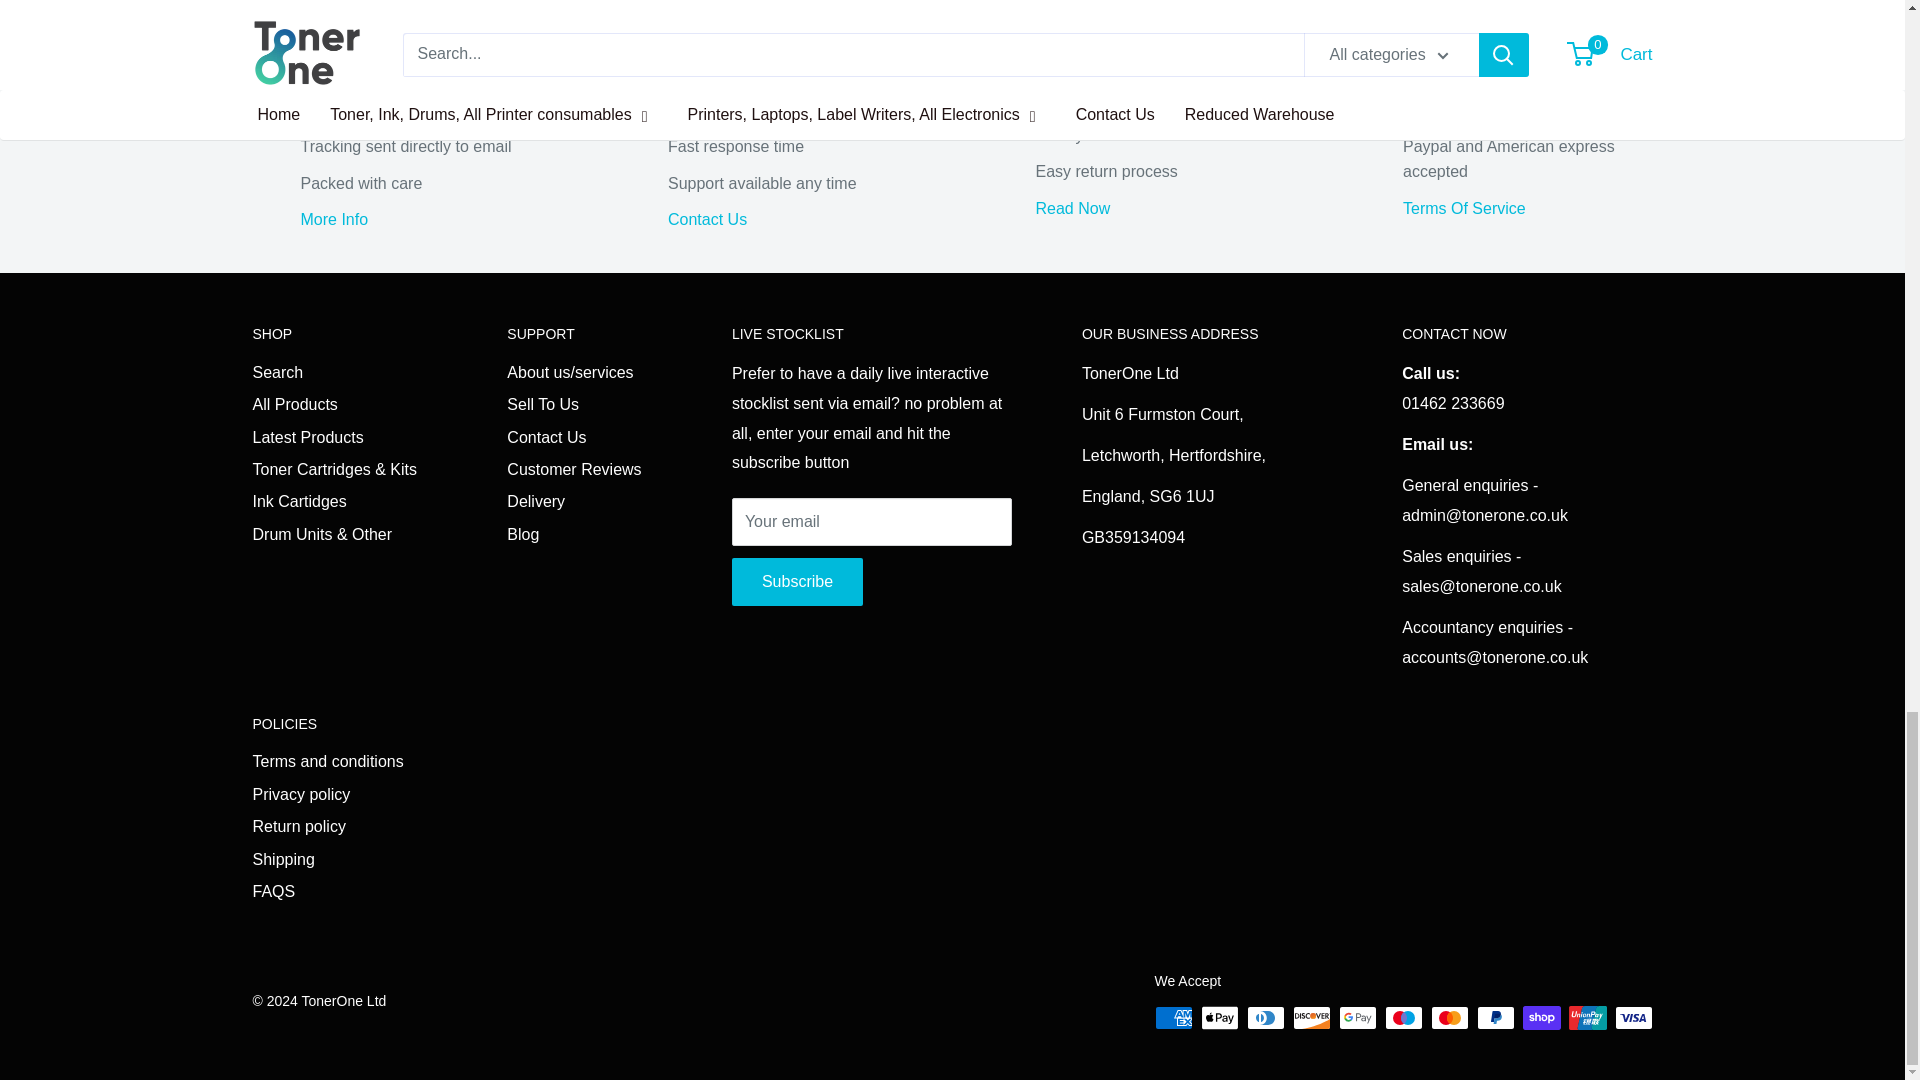 The width and height of the screenshot is (1920, 1080). Describe the element at coordinates (1074, 208) in the screenshot. I see `Refund Policy` at that location.